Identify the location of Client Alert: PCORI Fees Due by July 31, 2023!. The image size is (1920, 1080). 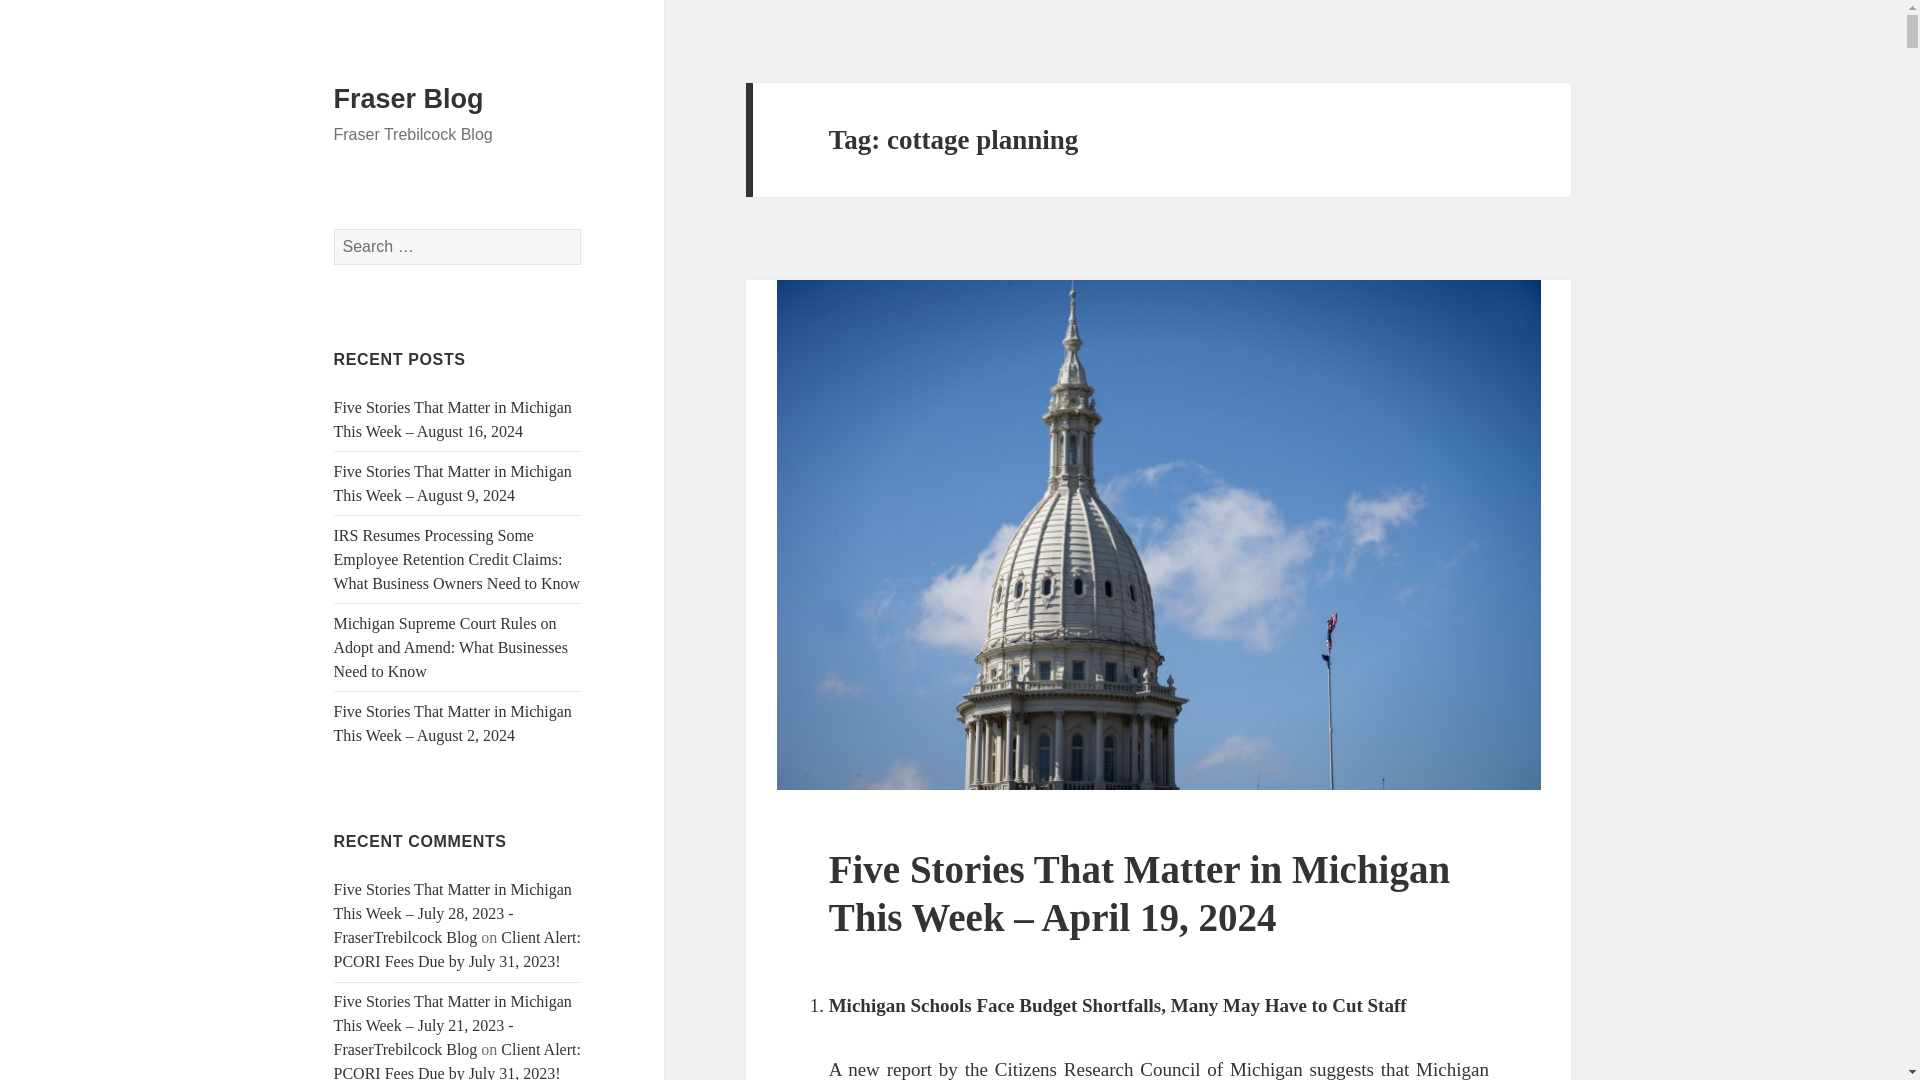
(458, 948).